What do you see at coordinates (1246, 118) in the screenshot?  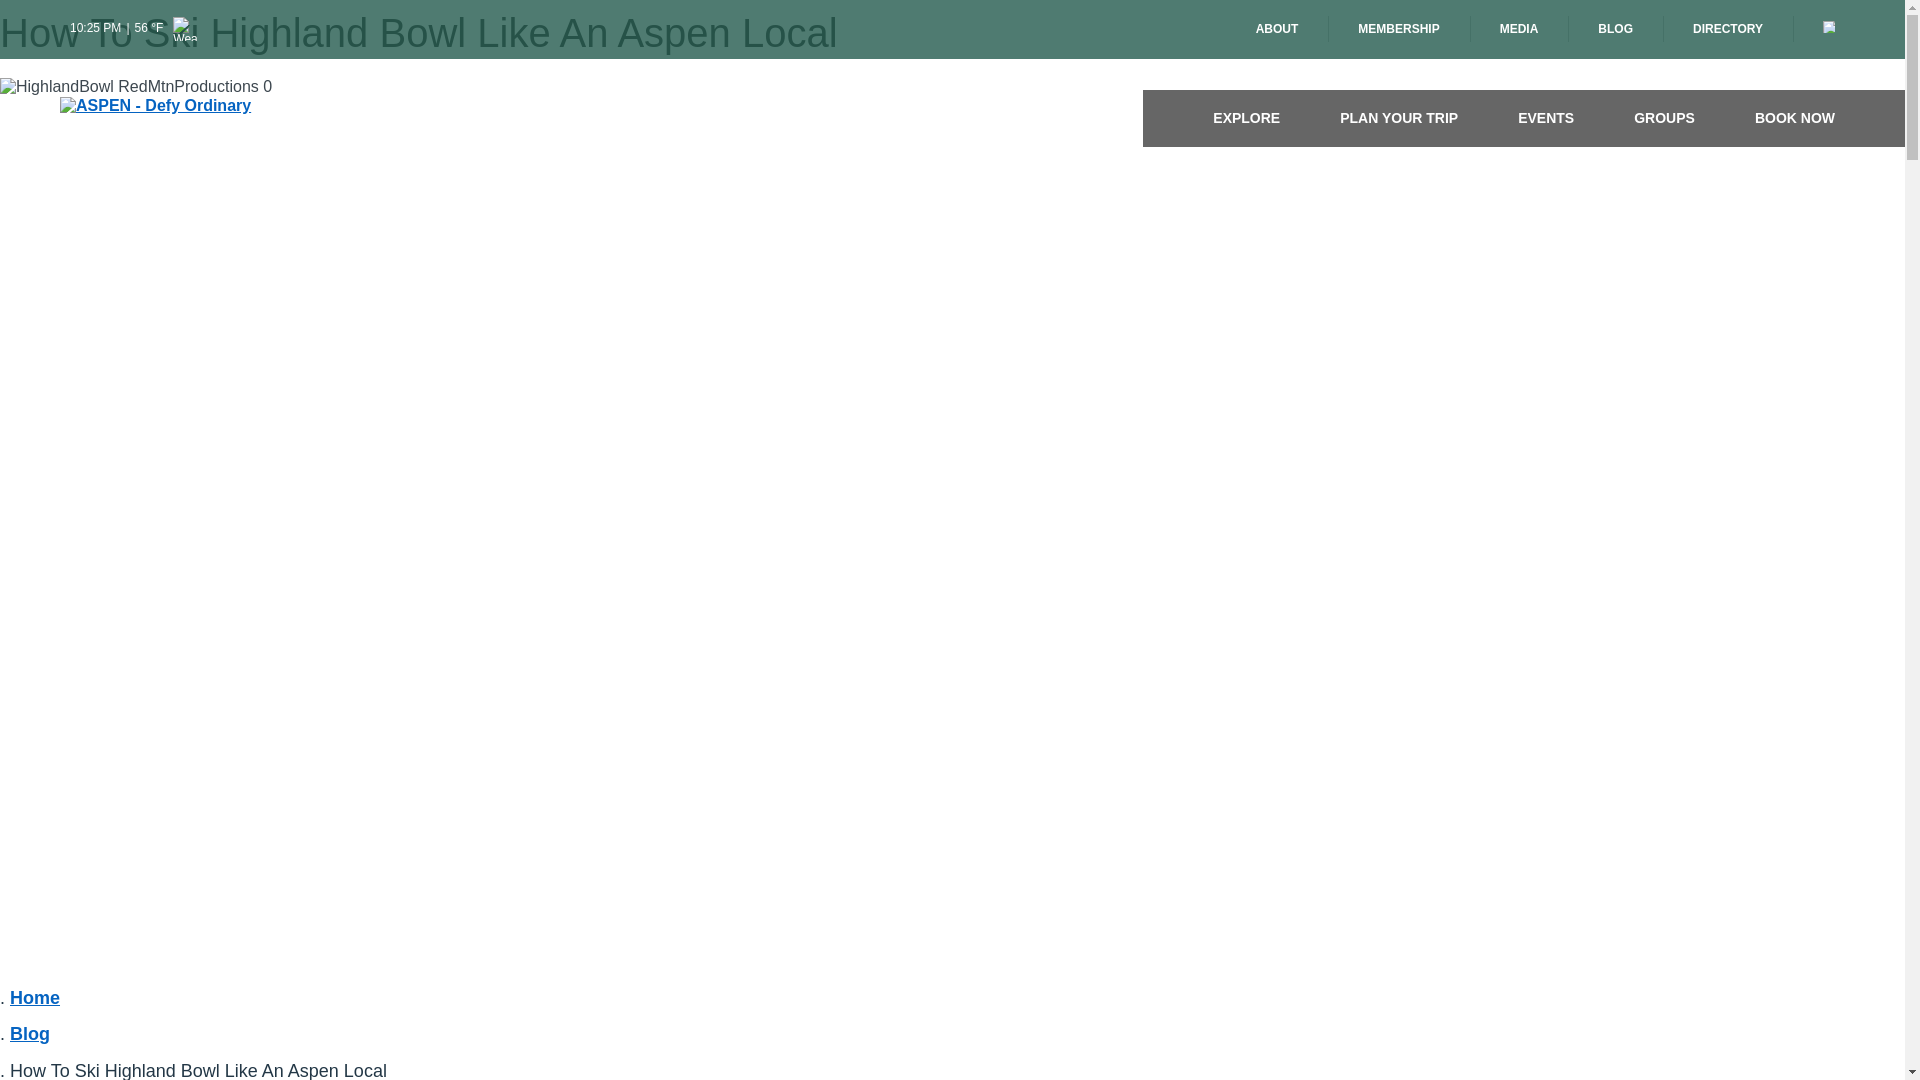 I see `EXPLORE` at bounding box center [1246, 118].